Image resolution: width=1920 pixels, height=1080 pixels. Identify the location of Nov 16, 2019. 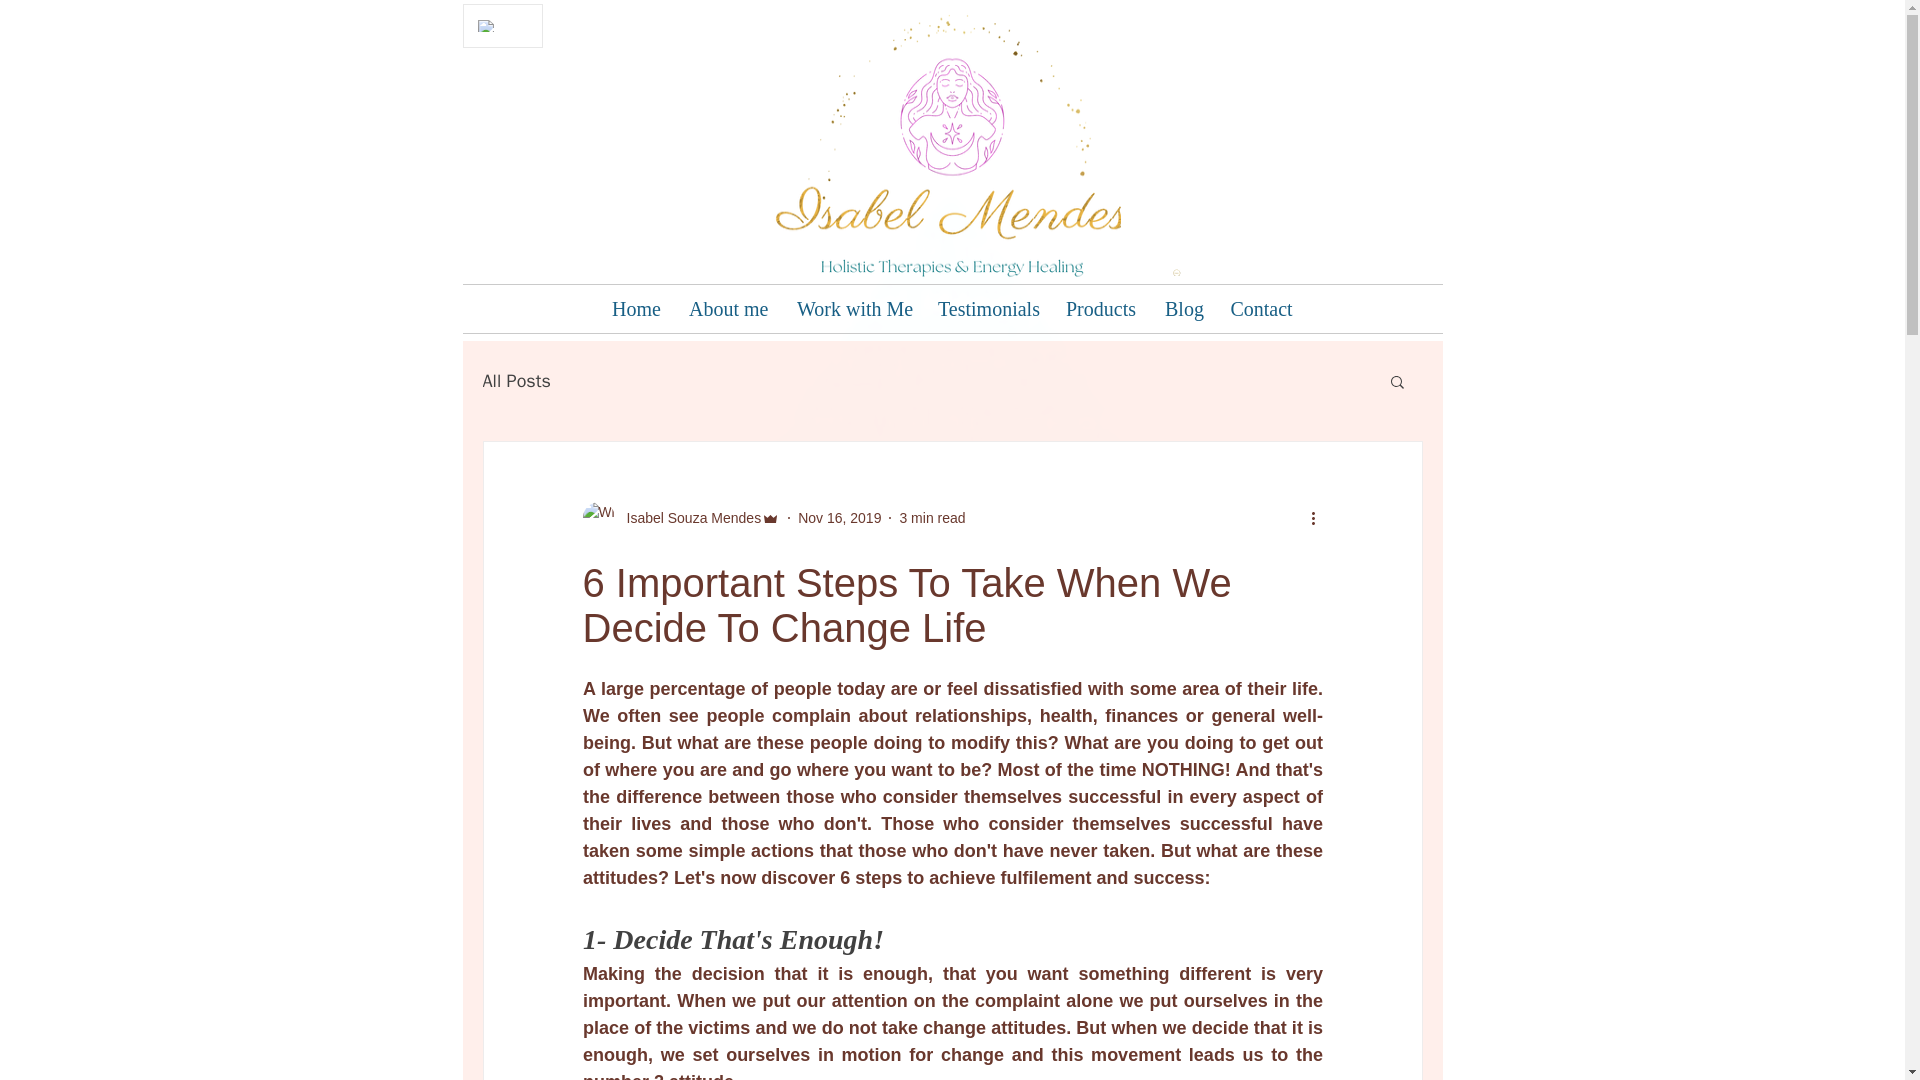
(840, 517).